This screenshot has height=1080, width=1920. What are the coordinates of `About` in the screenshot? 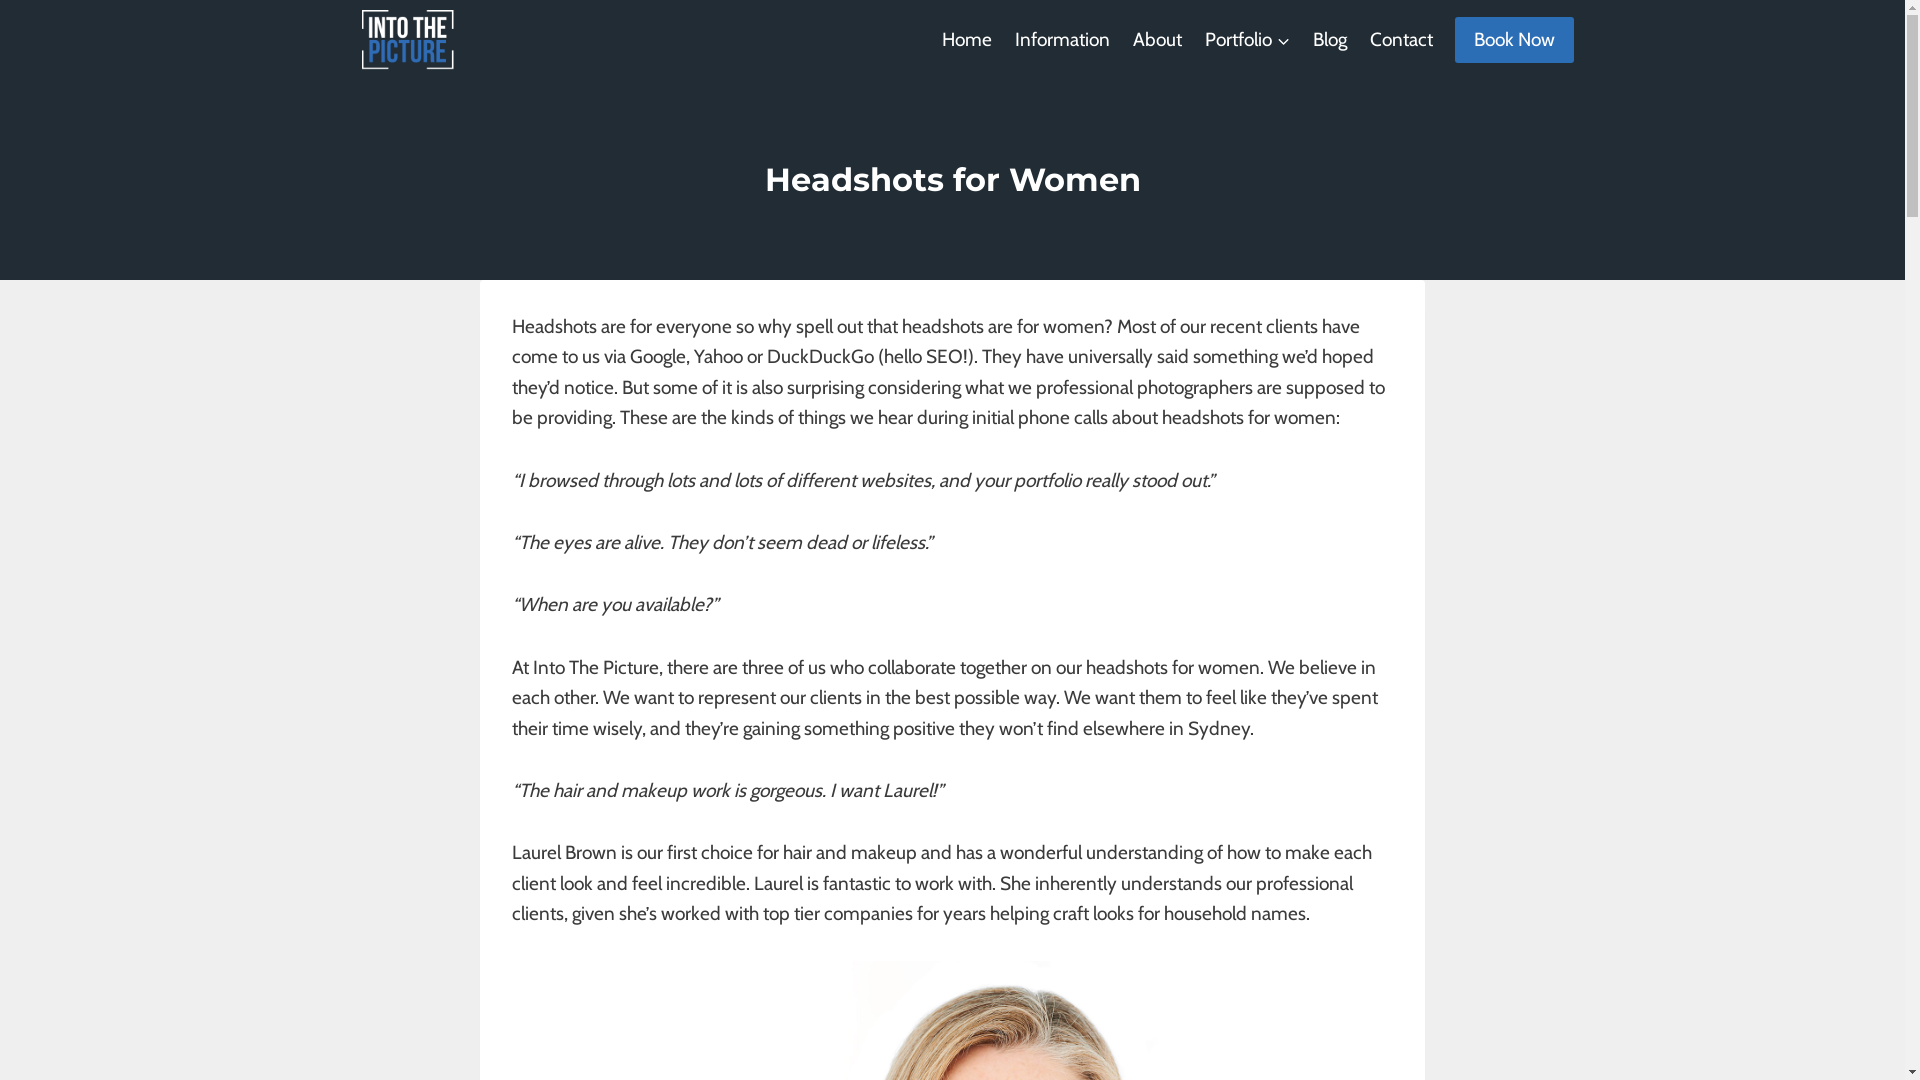 It's located at (1157, 40).